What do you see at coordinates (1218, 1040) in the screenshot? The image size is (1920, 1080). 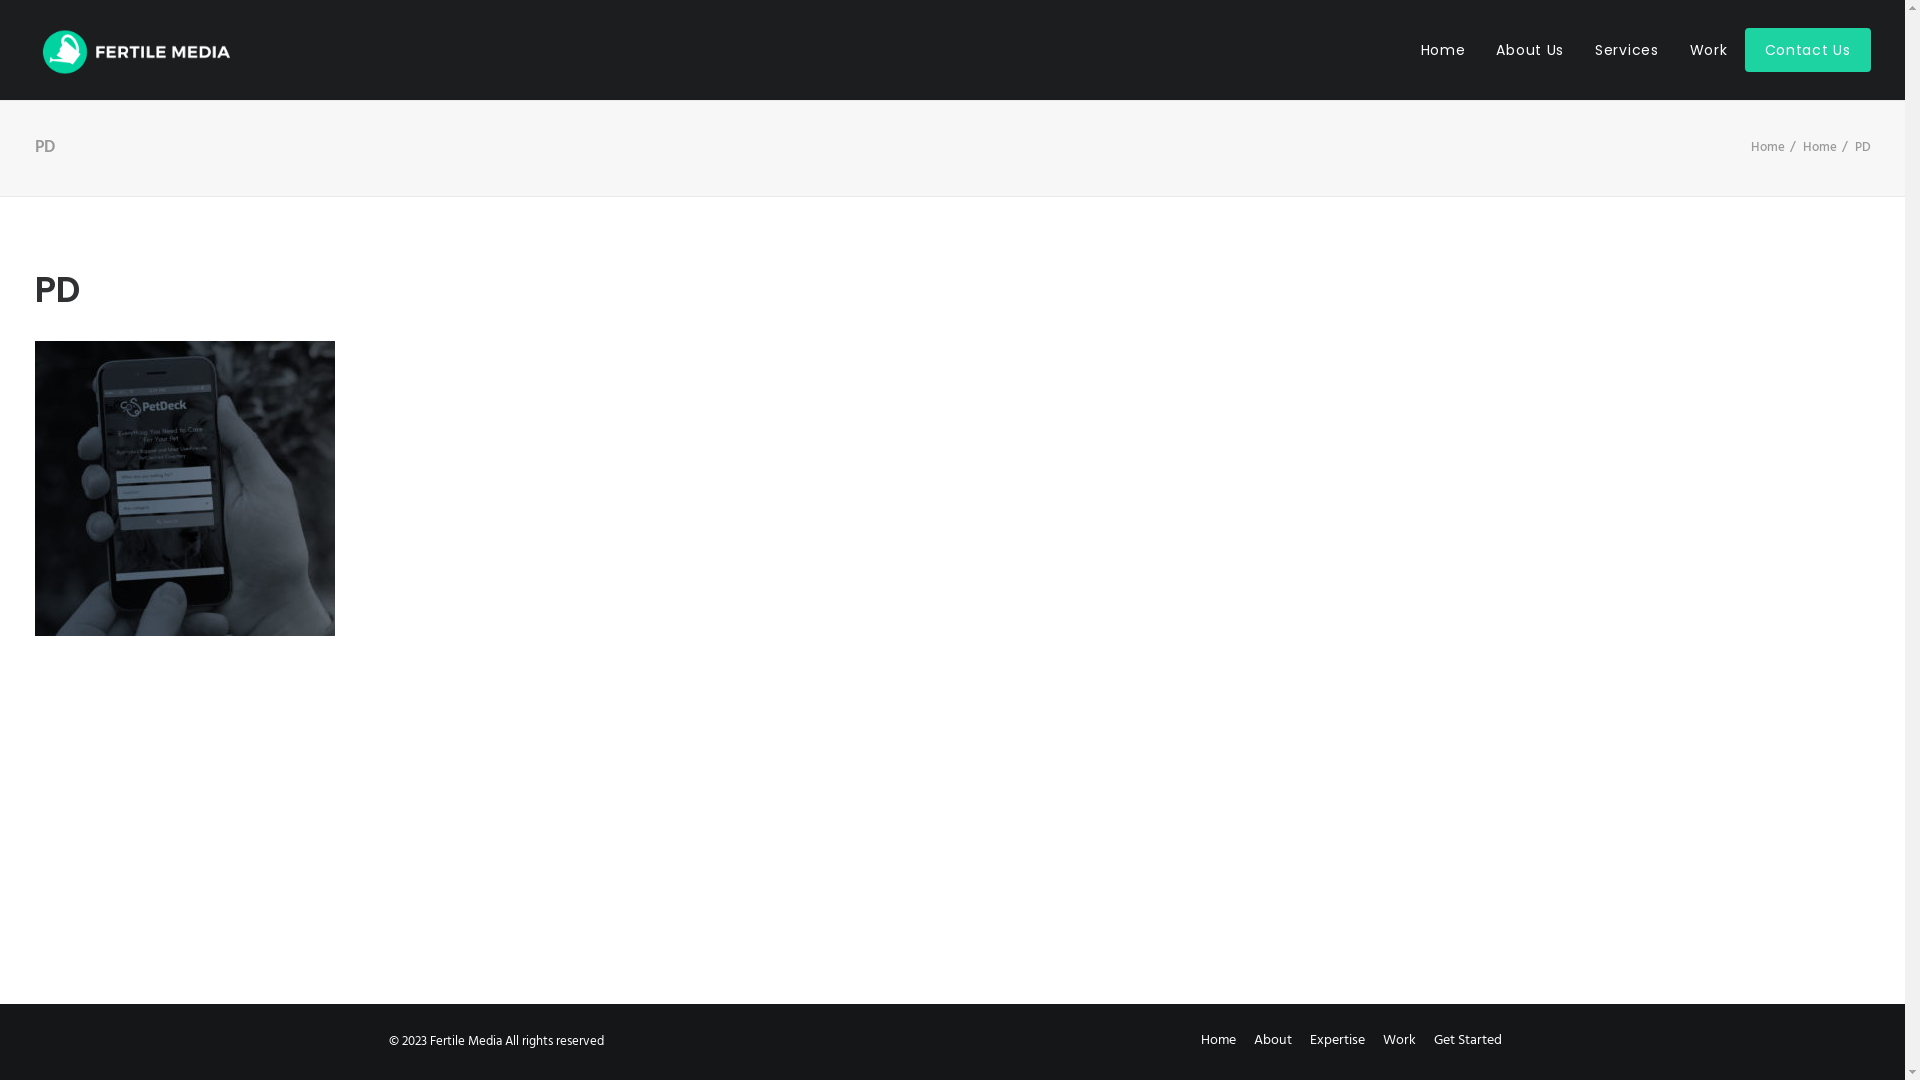 I see `Home` at bounding box center [1218, 1040].